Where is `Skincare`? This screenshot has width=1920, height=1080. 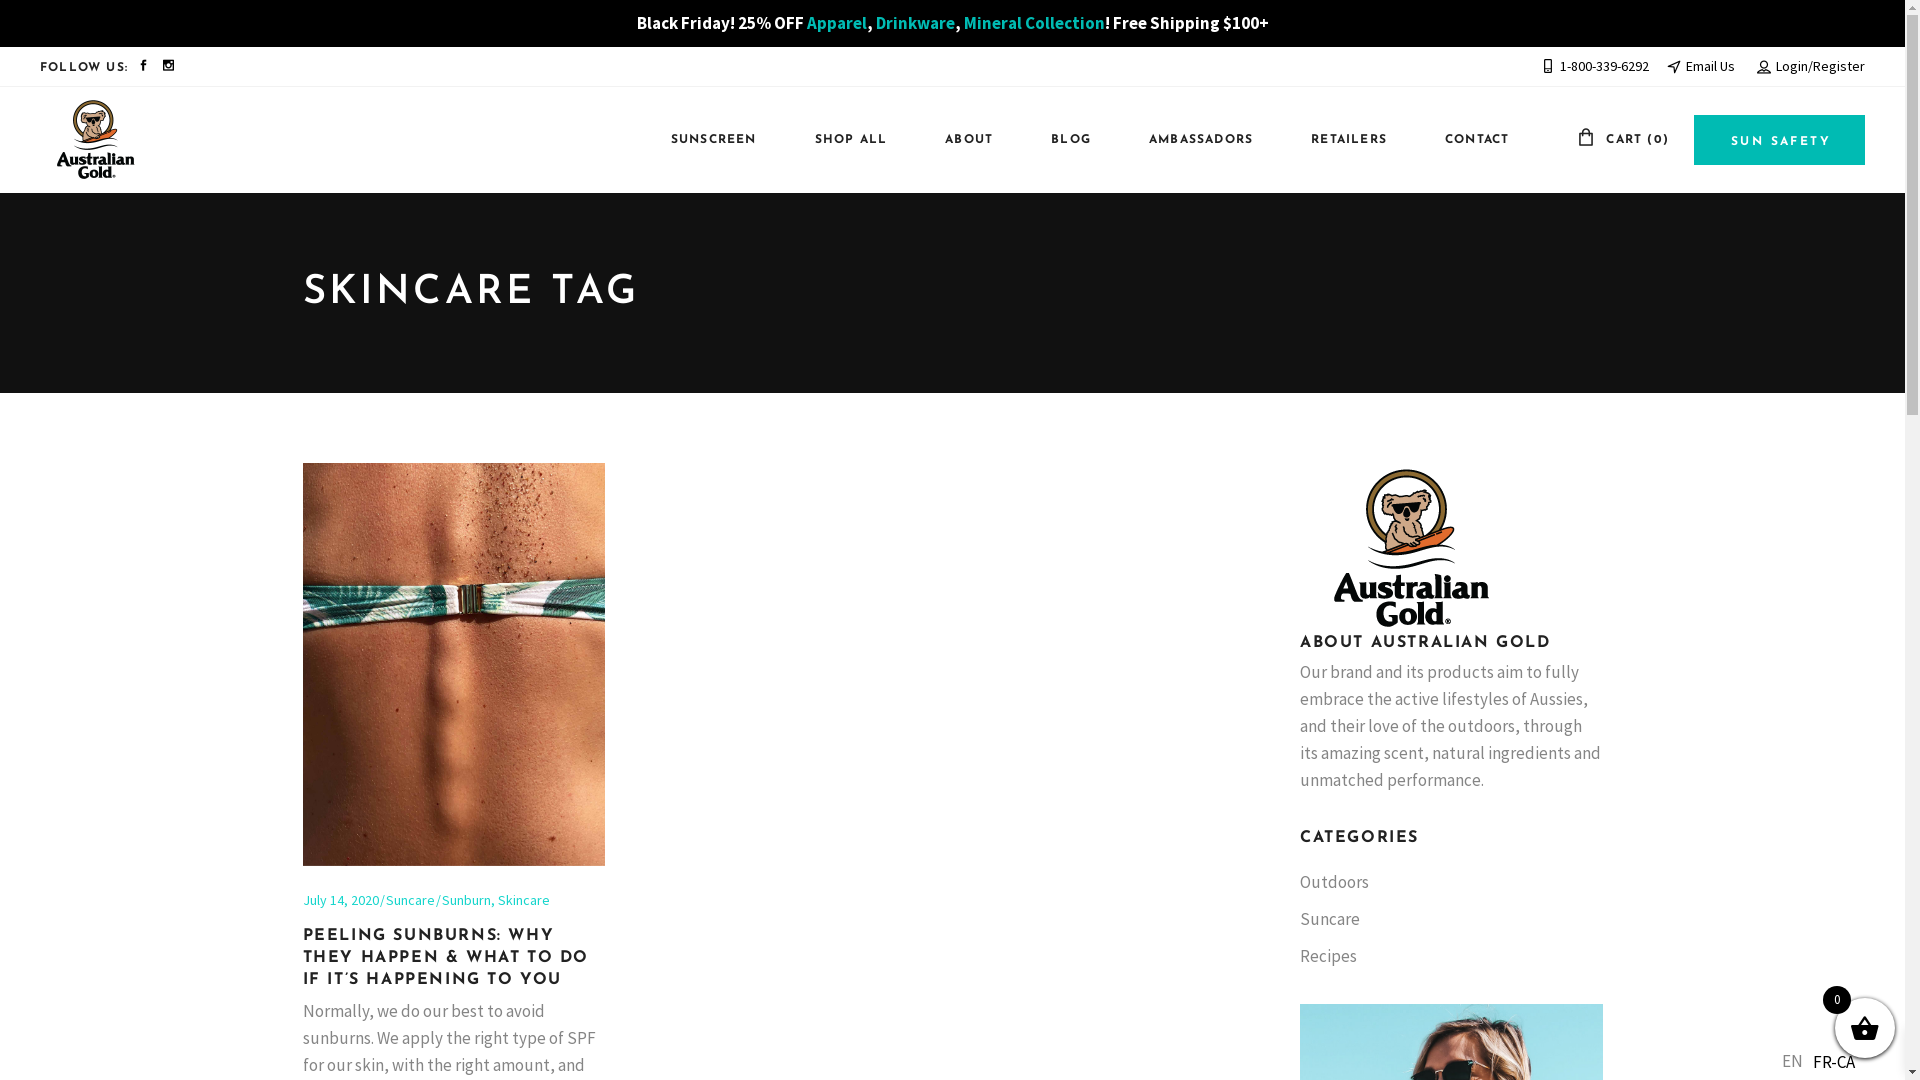
Skincare is located at coordinates (524, 900).